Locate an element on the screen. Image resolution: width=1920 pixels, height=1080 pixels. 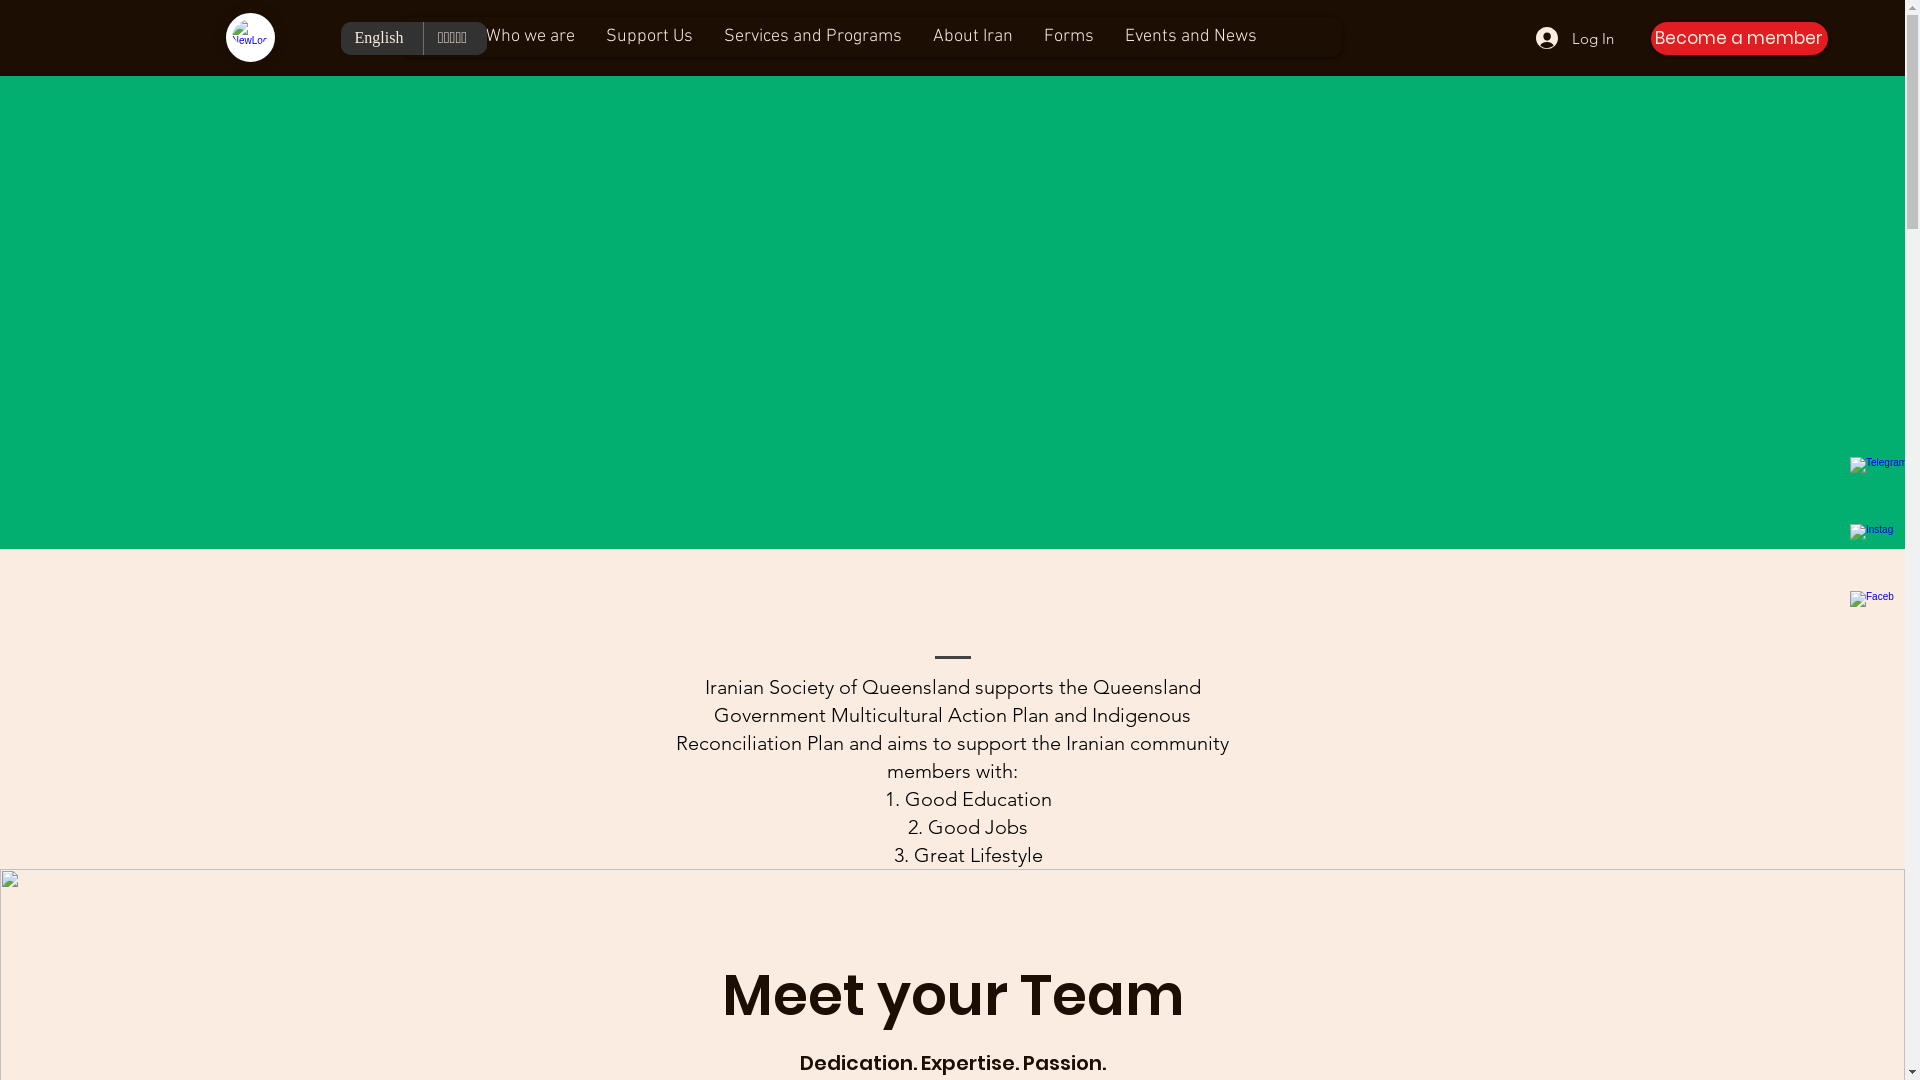
Become a member is located at coordinates (1740, 38).